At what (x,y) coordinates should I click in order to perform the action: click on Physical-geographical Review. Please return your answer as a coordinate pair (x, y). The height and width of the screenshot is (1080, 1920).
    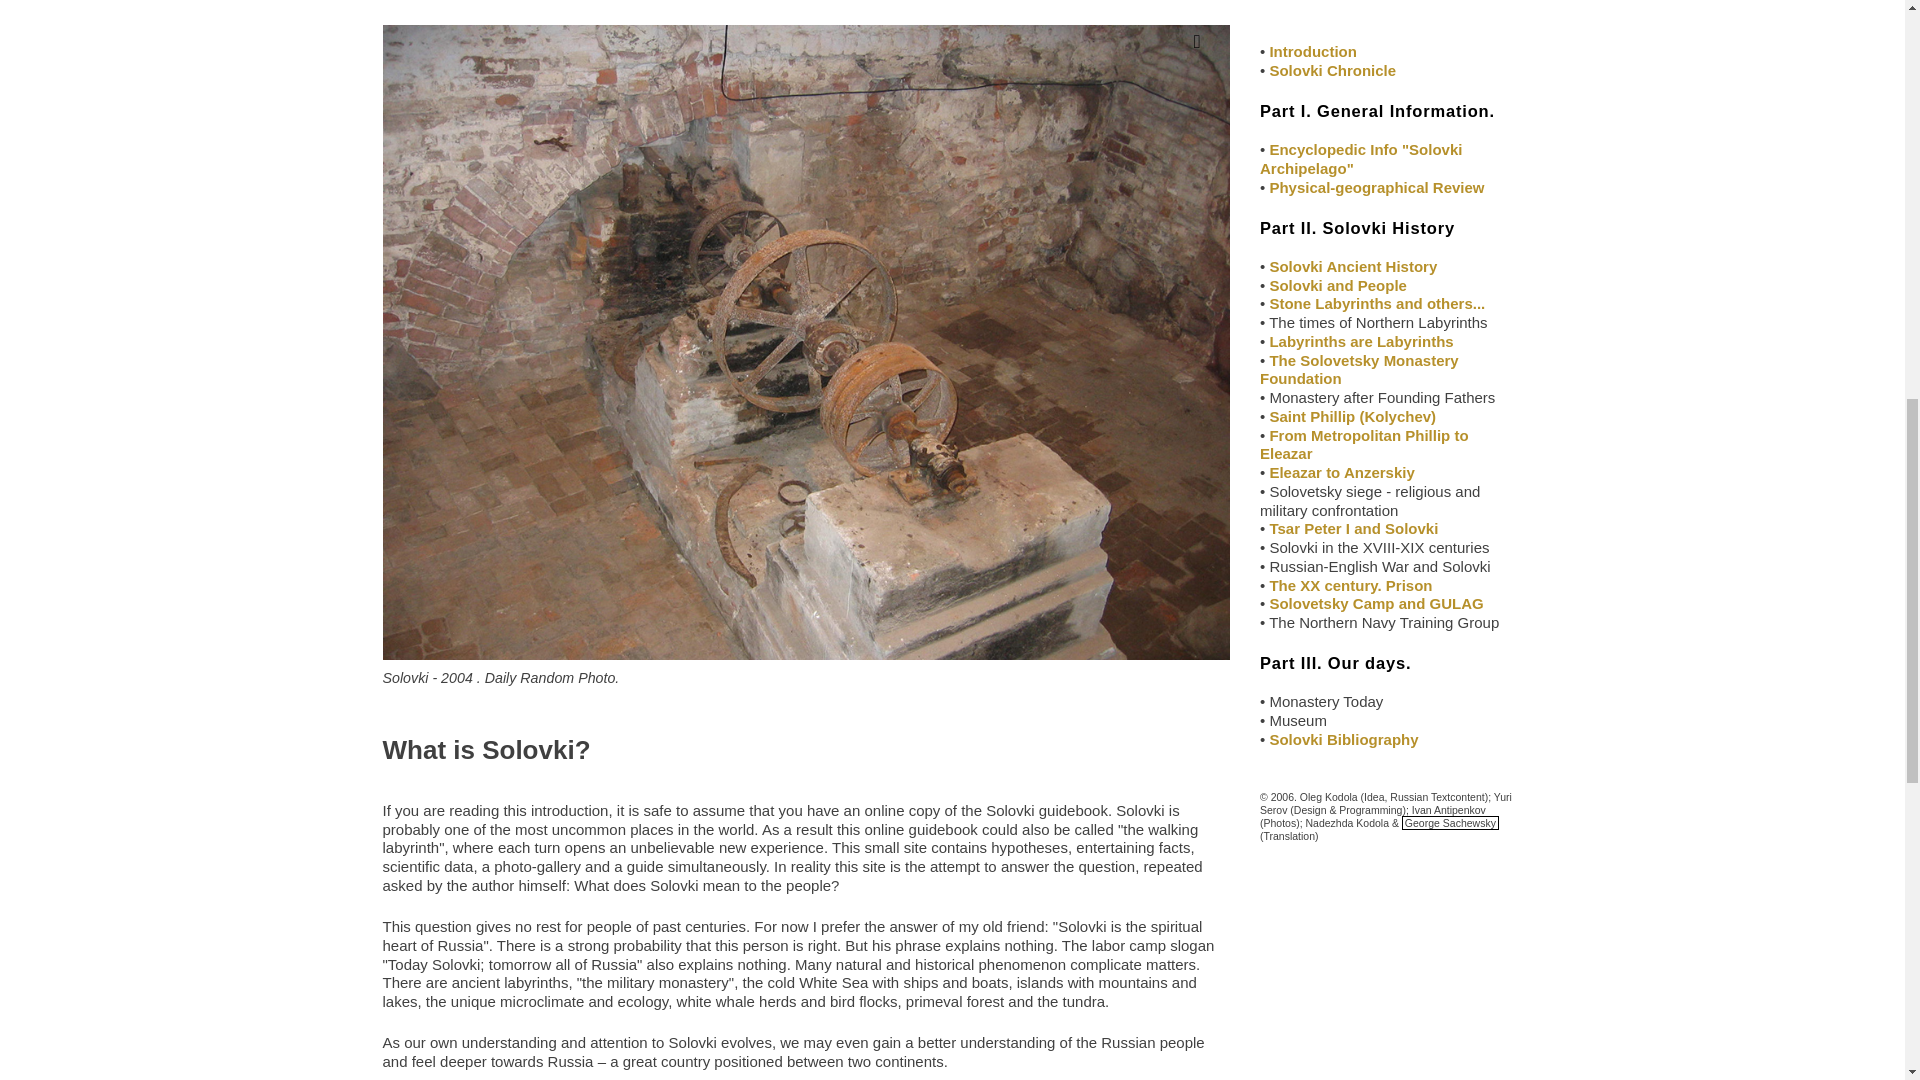
    Looking at the image, I should click on (1376, 187).